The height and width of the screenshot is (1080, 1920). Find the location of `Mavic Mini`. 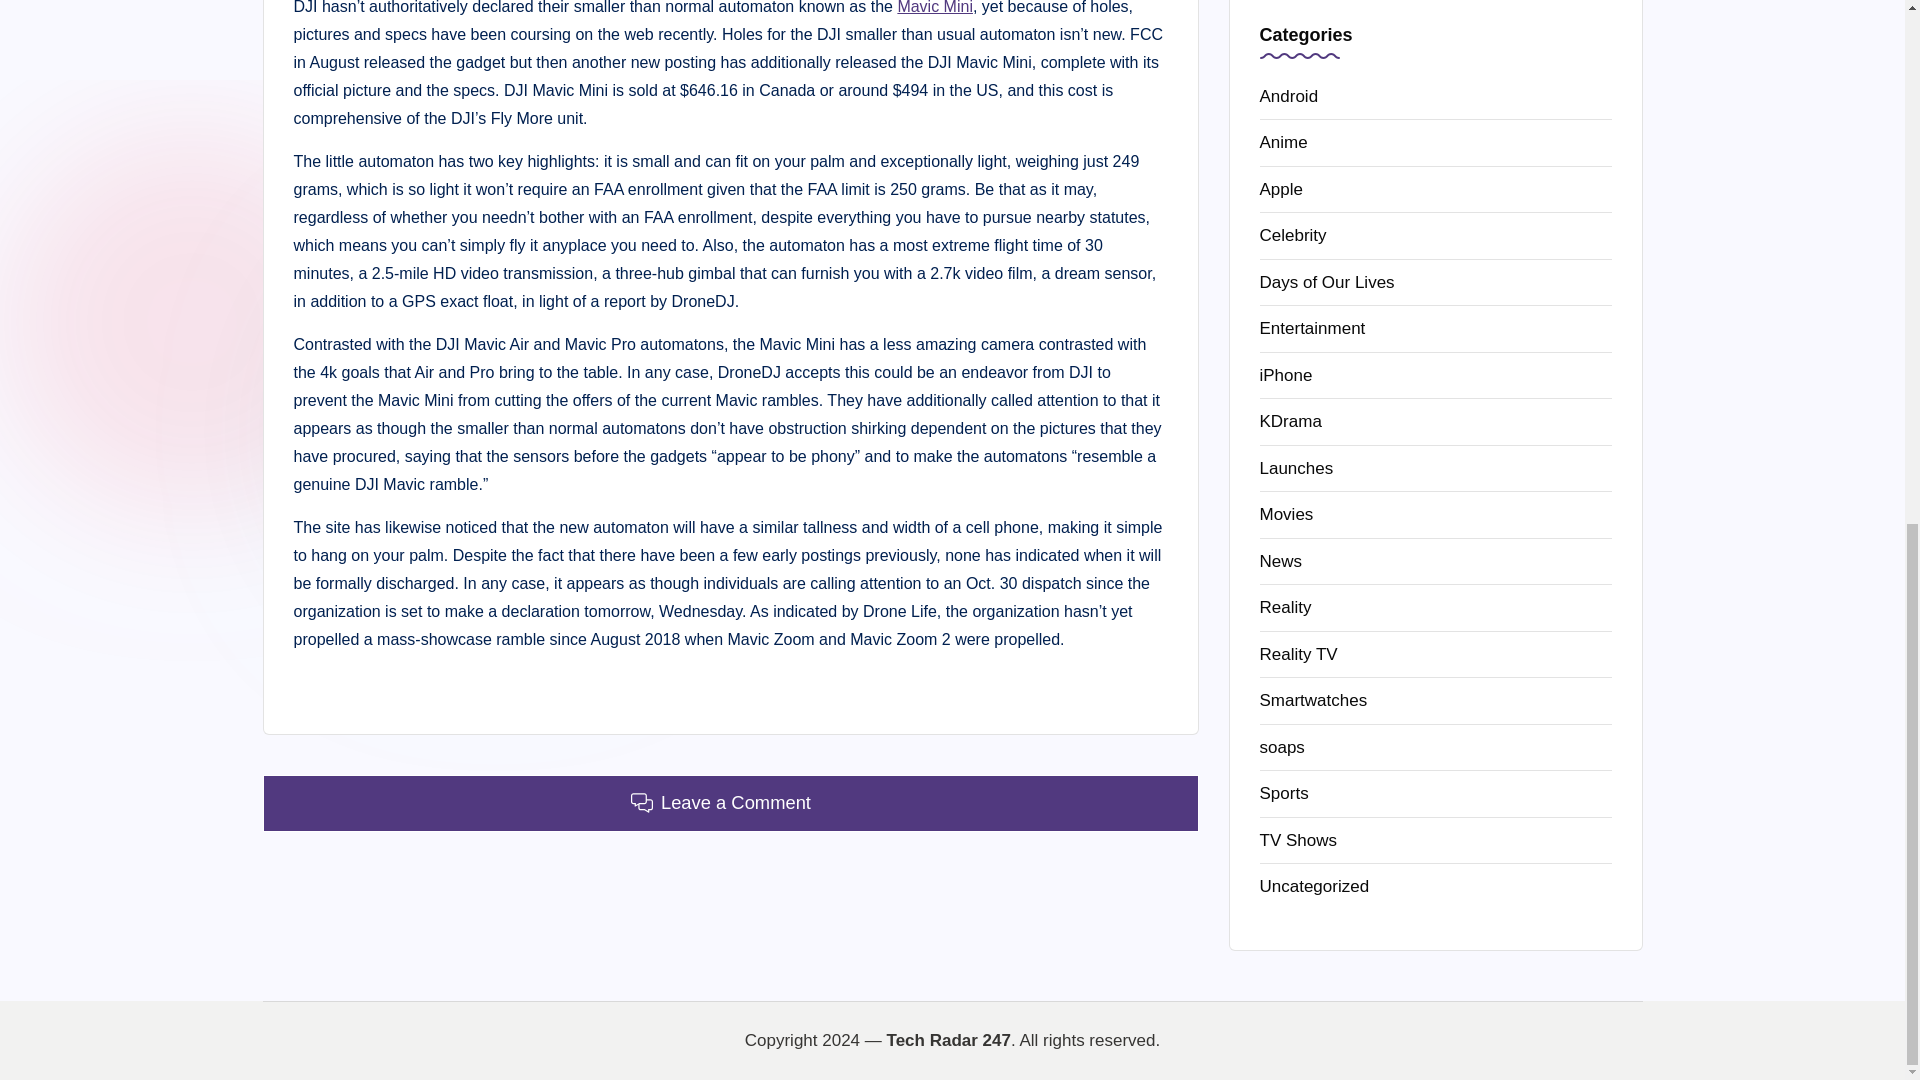

Mavic Mini is located at coordinates (934, 8).